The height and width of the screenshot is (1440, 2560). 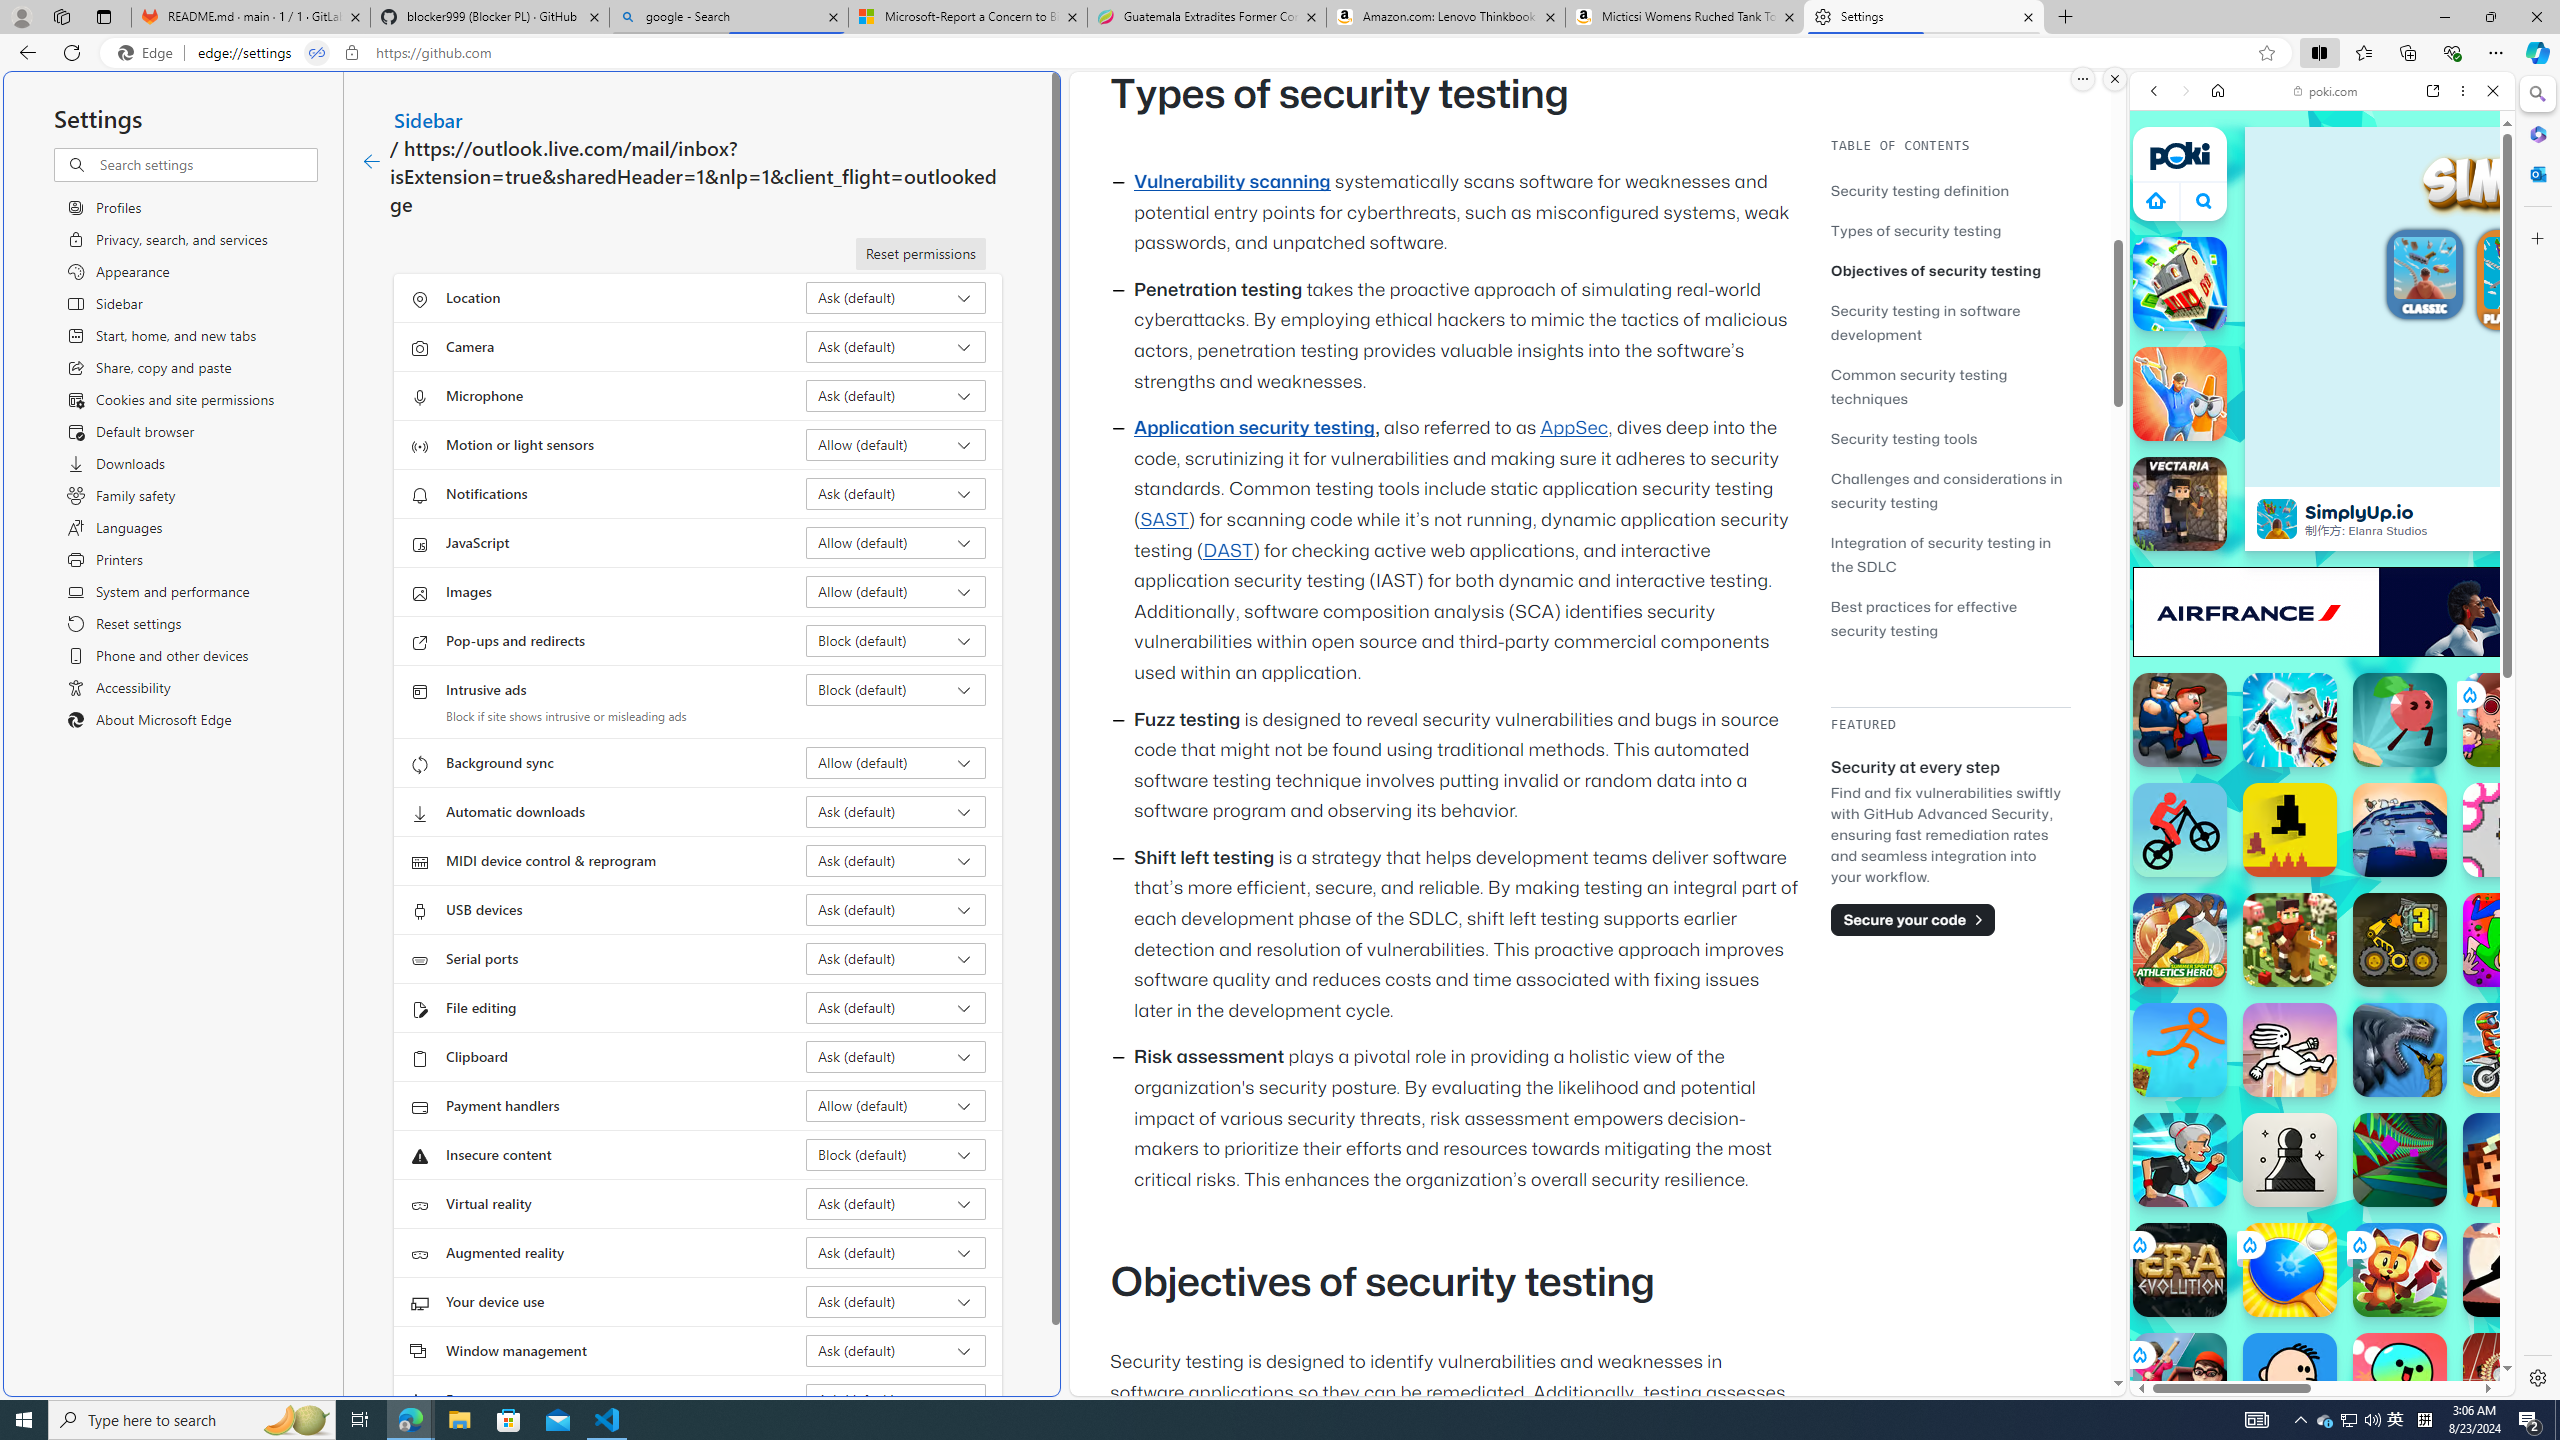 I want to click on Augmented reality Ask (default), so click(x=896, y=1252).